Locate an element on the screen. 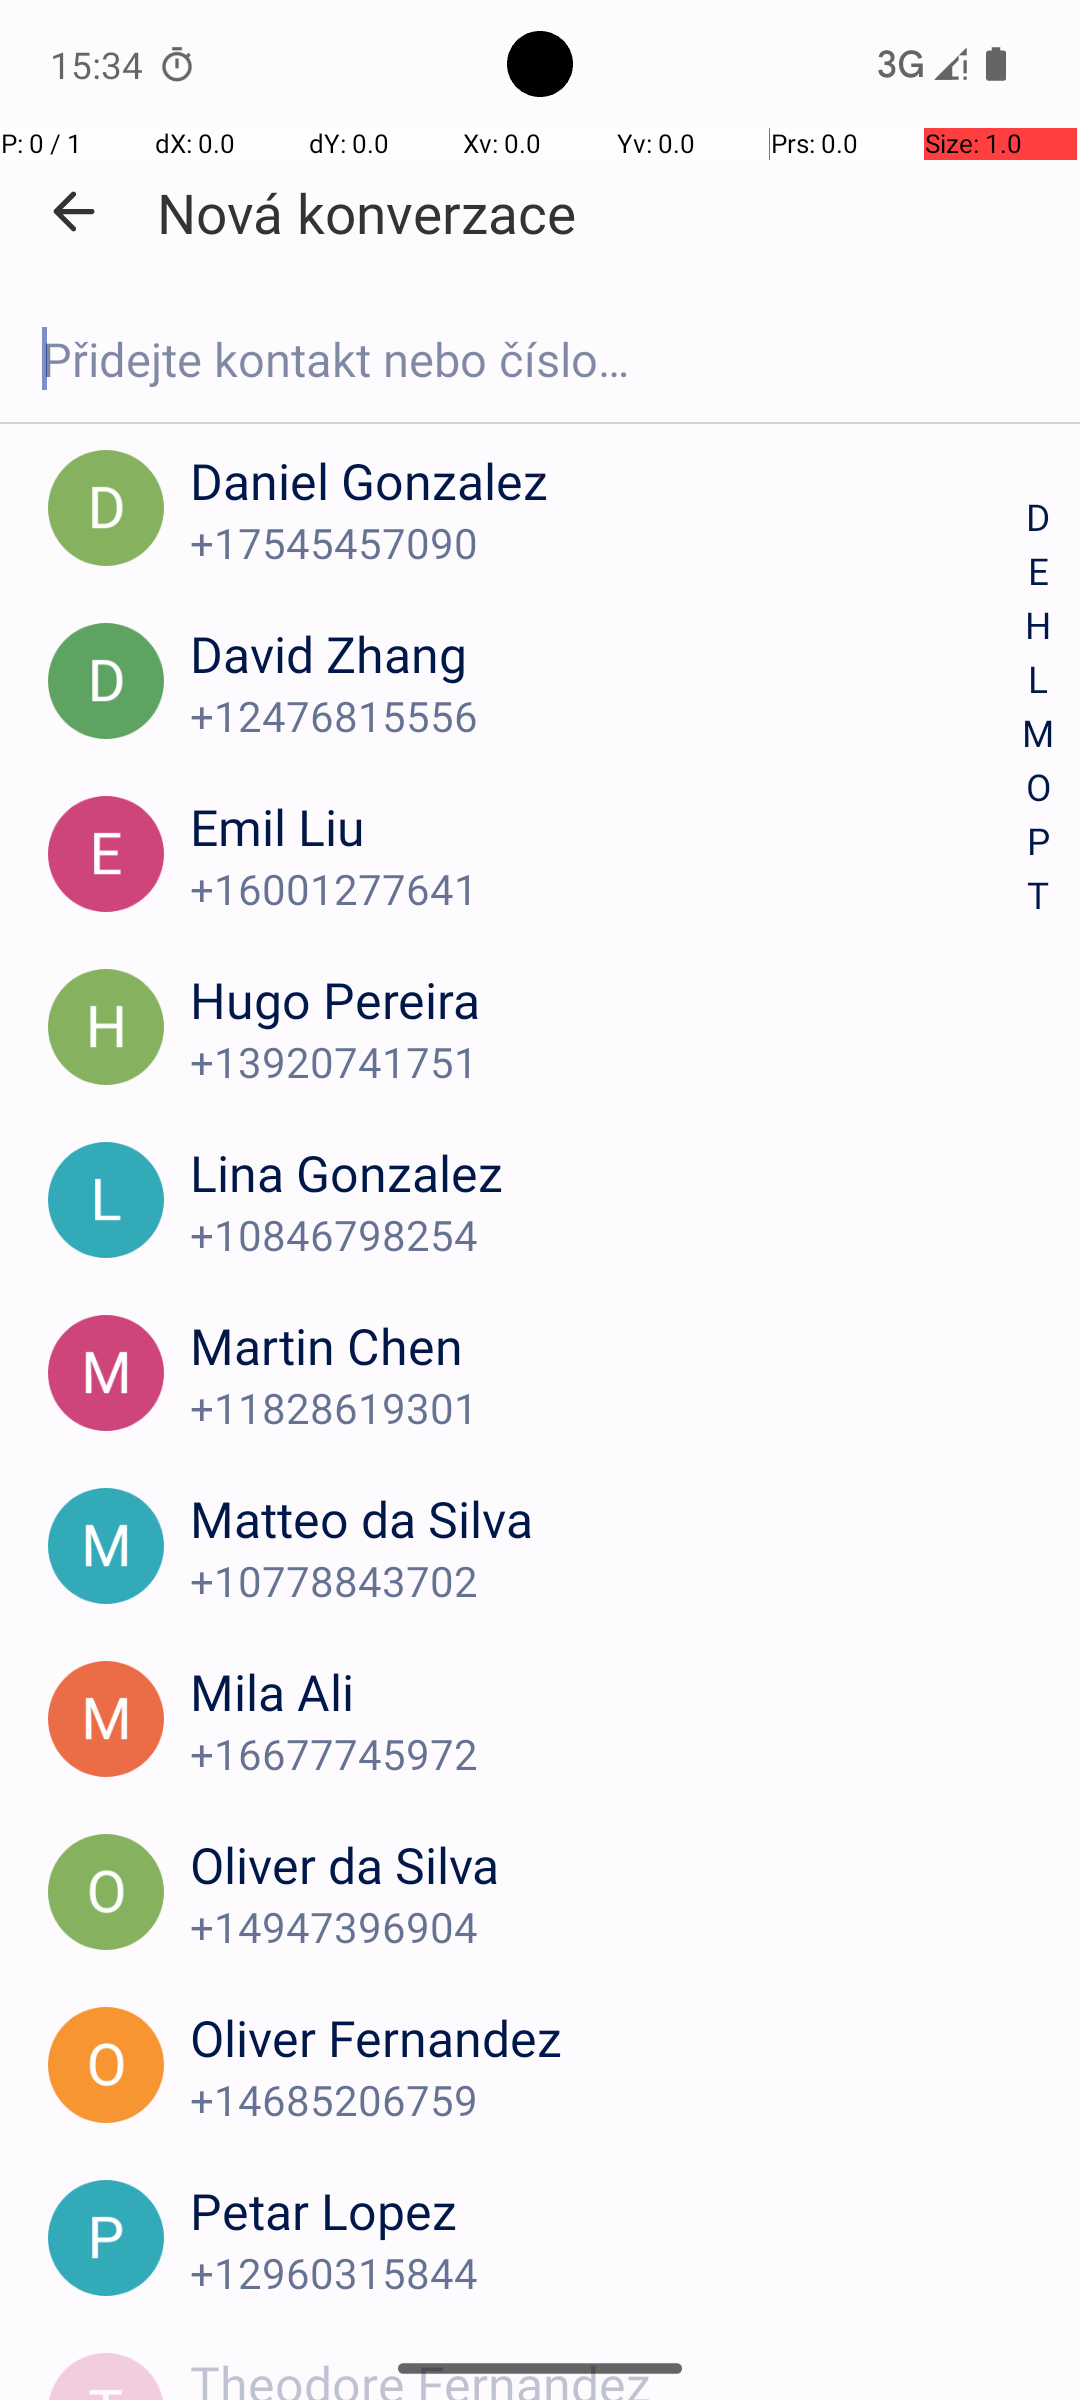  +12960315844 is located at coordinates (608, 2272).